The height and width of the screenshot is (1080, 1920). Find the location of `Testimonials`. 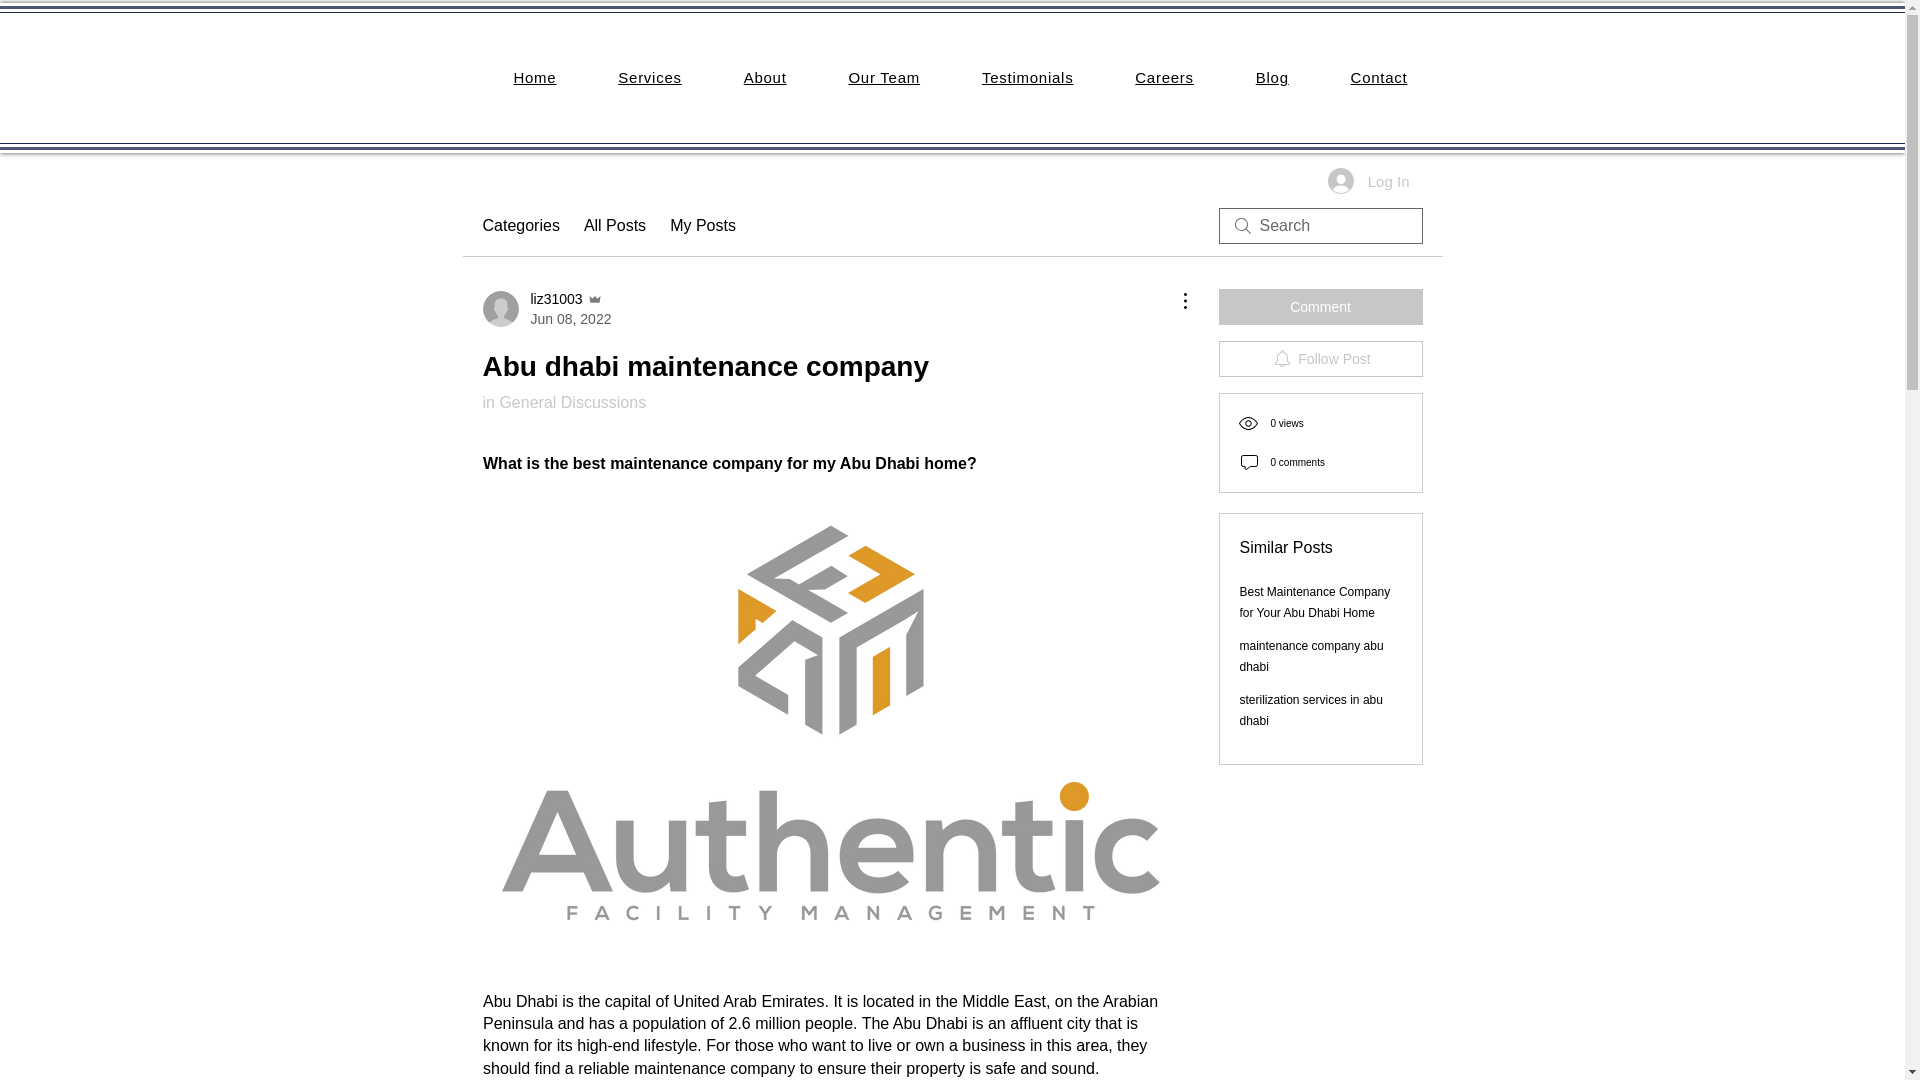

Testimonials is located at coordinates (1027, 78).